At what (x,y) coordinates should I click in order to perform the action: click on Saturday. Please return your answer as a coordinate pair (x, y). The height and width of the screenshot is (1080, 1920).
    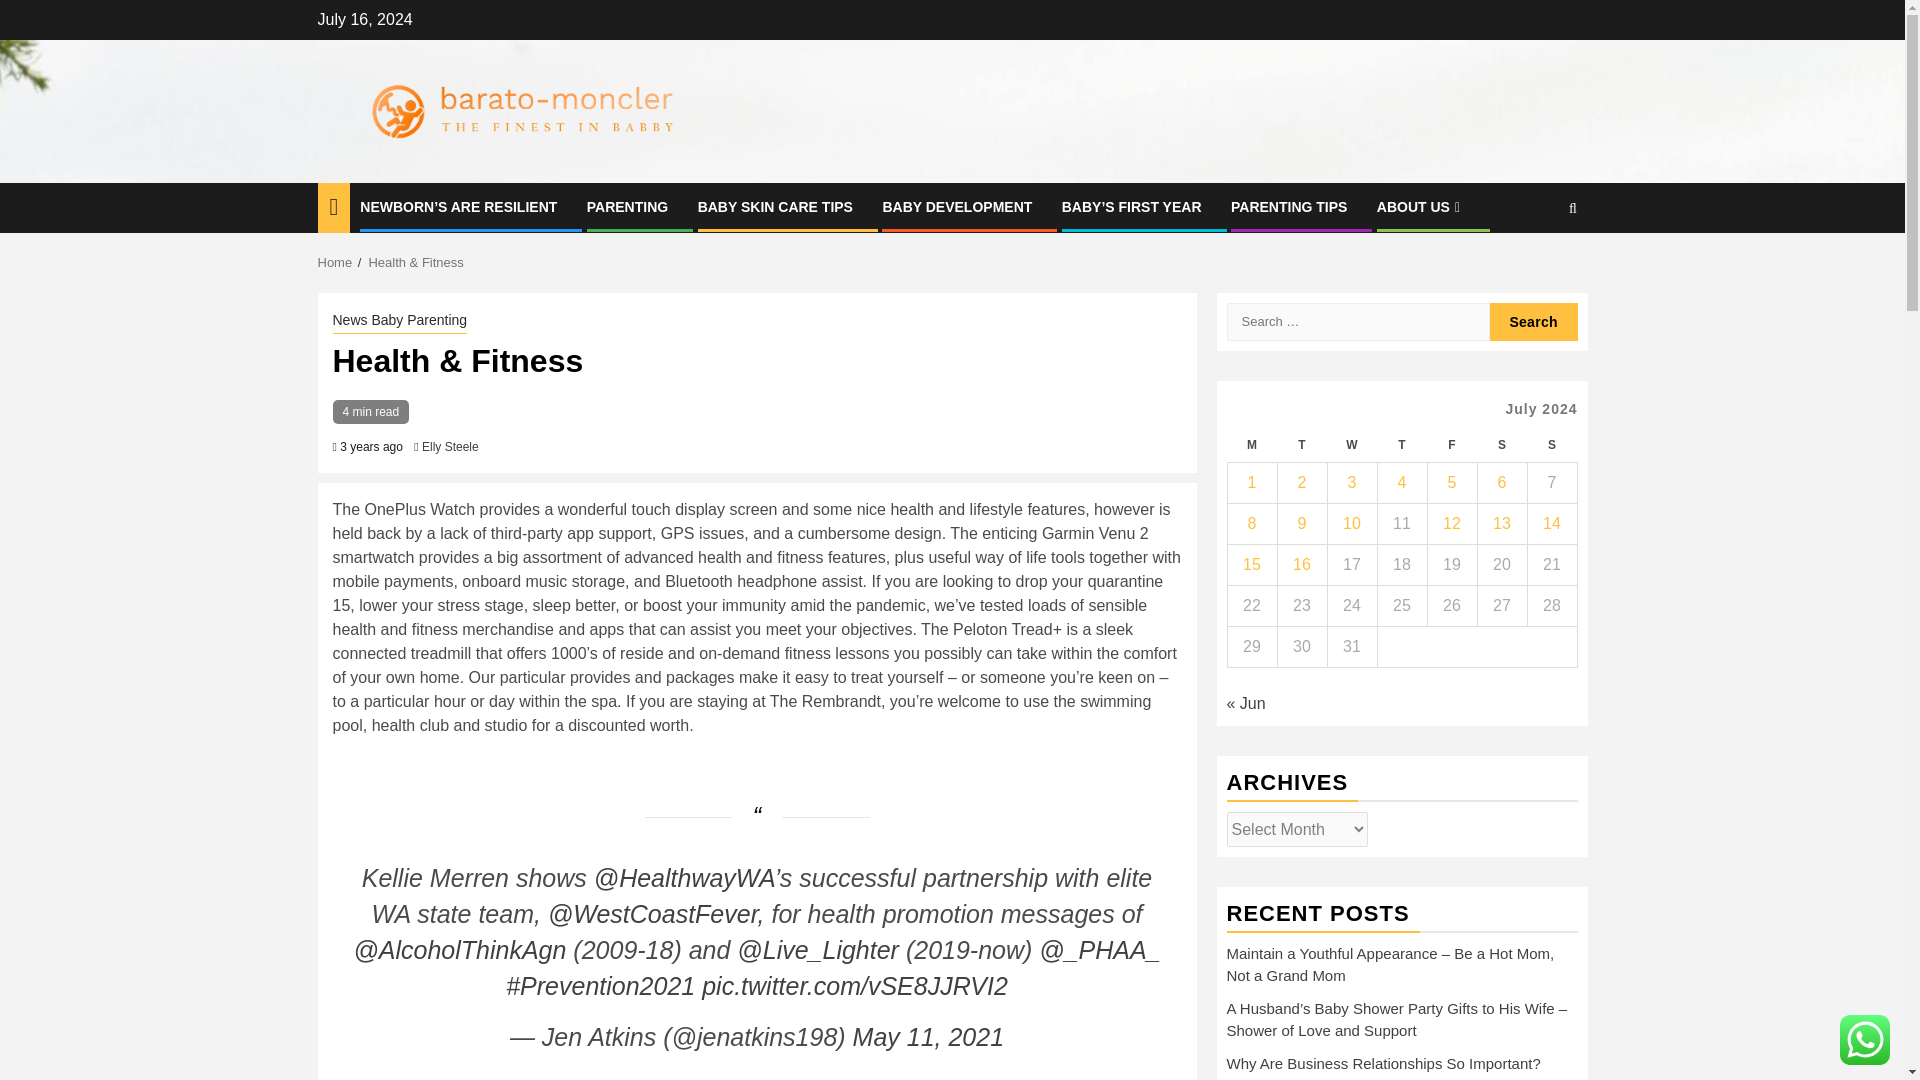
    Looking at the image, I should click on (1501, 445).